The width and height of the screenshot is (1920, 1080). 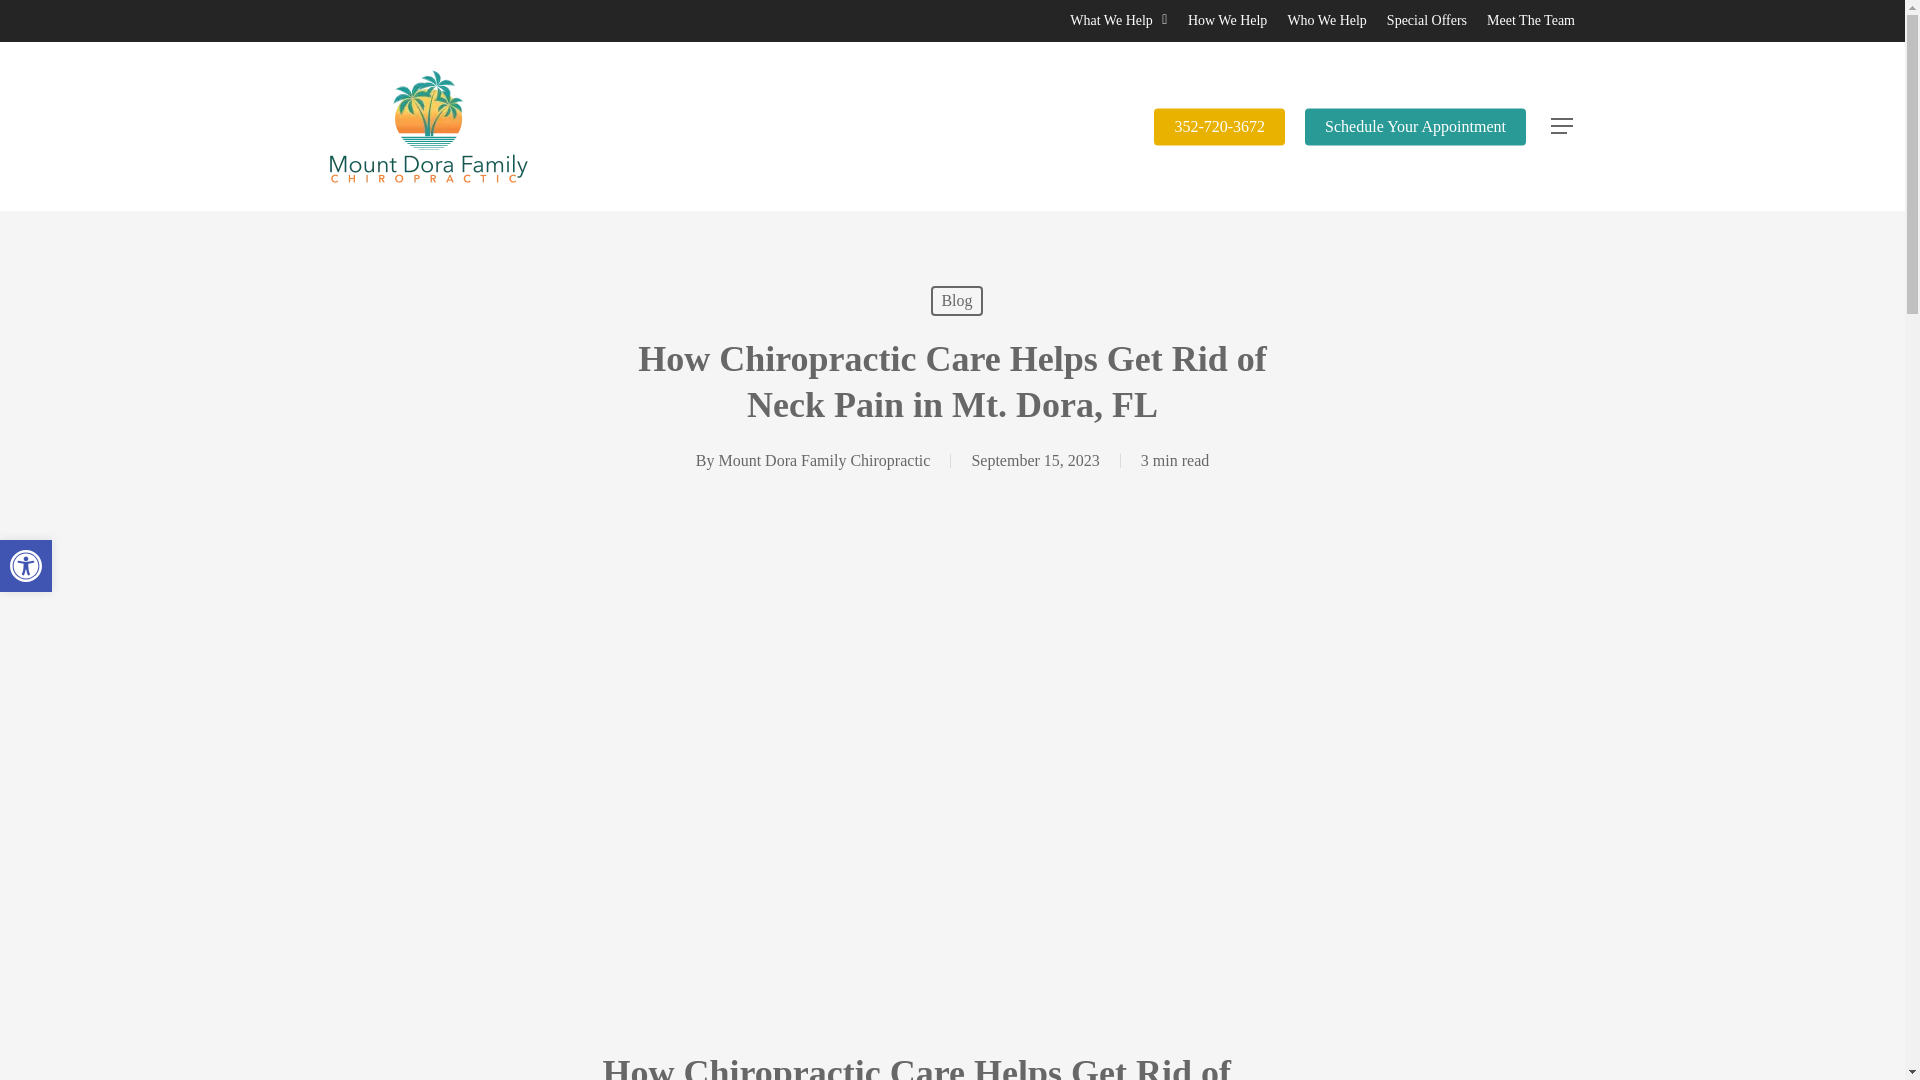 I want to click on Accessibility Tools, so click(x=26, y=566).